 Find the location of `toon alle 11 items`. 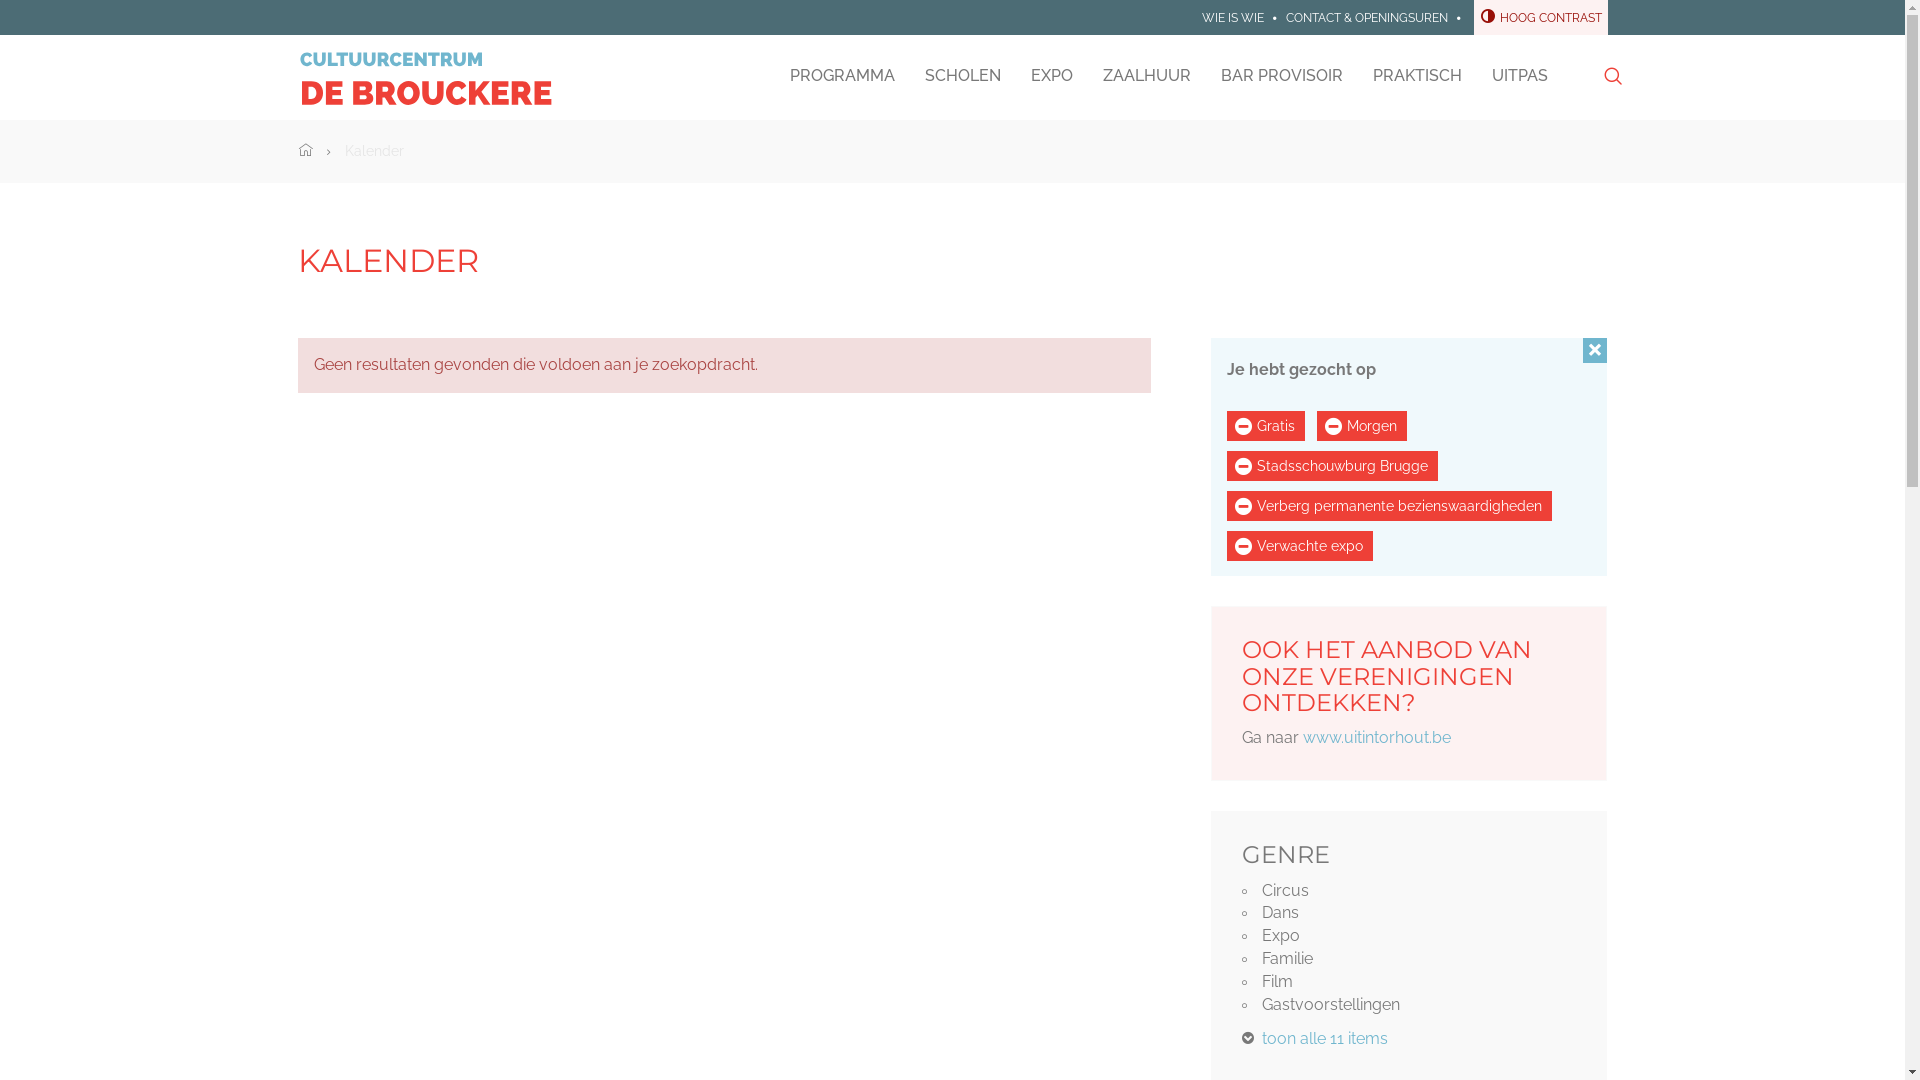

toon alle 11 items is located at coordinates (1315, 1038).